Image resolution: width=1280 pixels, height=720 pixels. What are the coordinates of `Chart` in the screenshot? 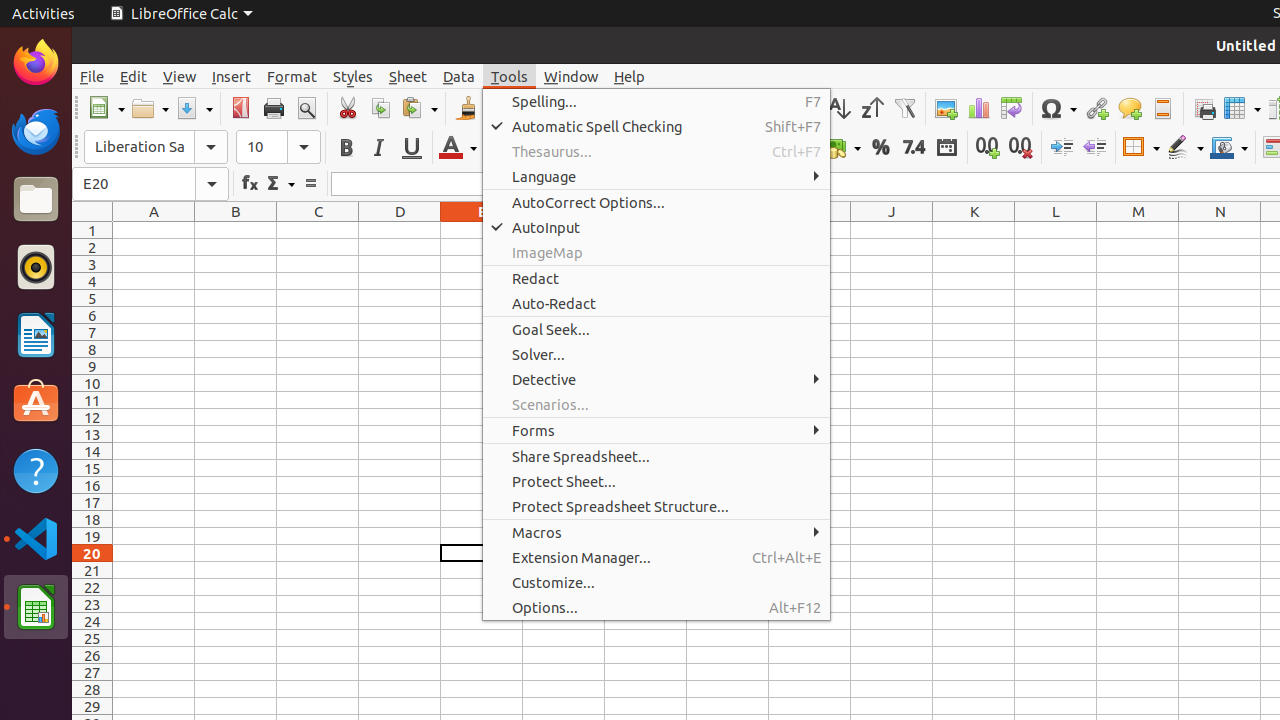 It's located at (978, 108).